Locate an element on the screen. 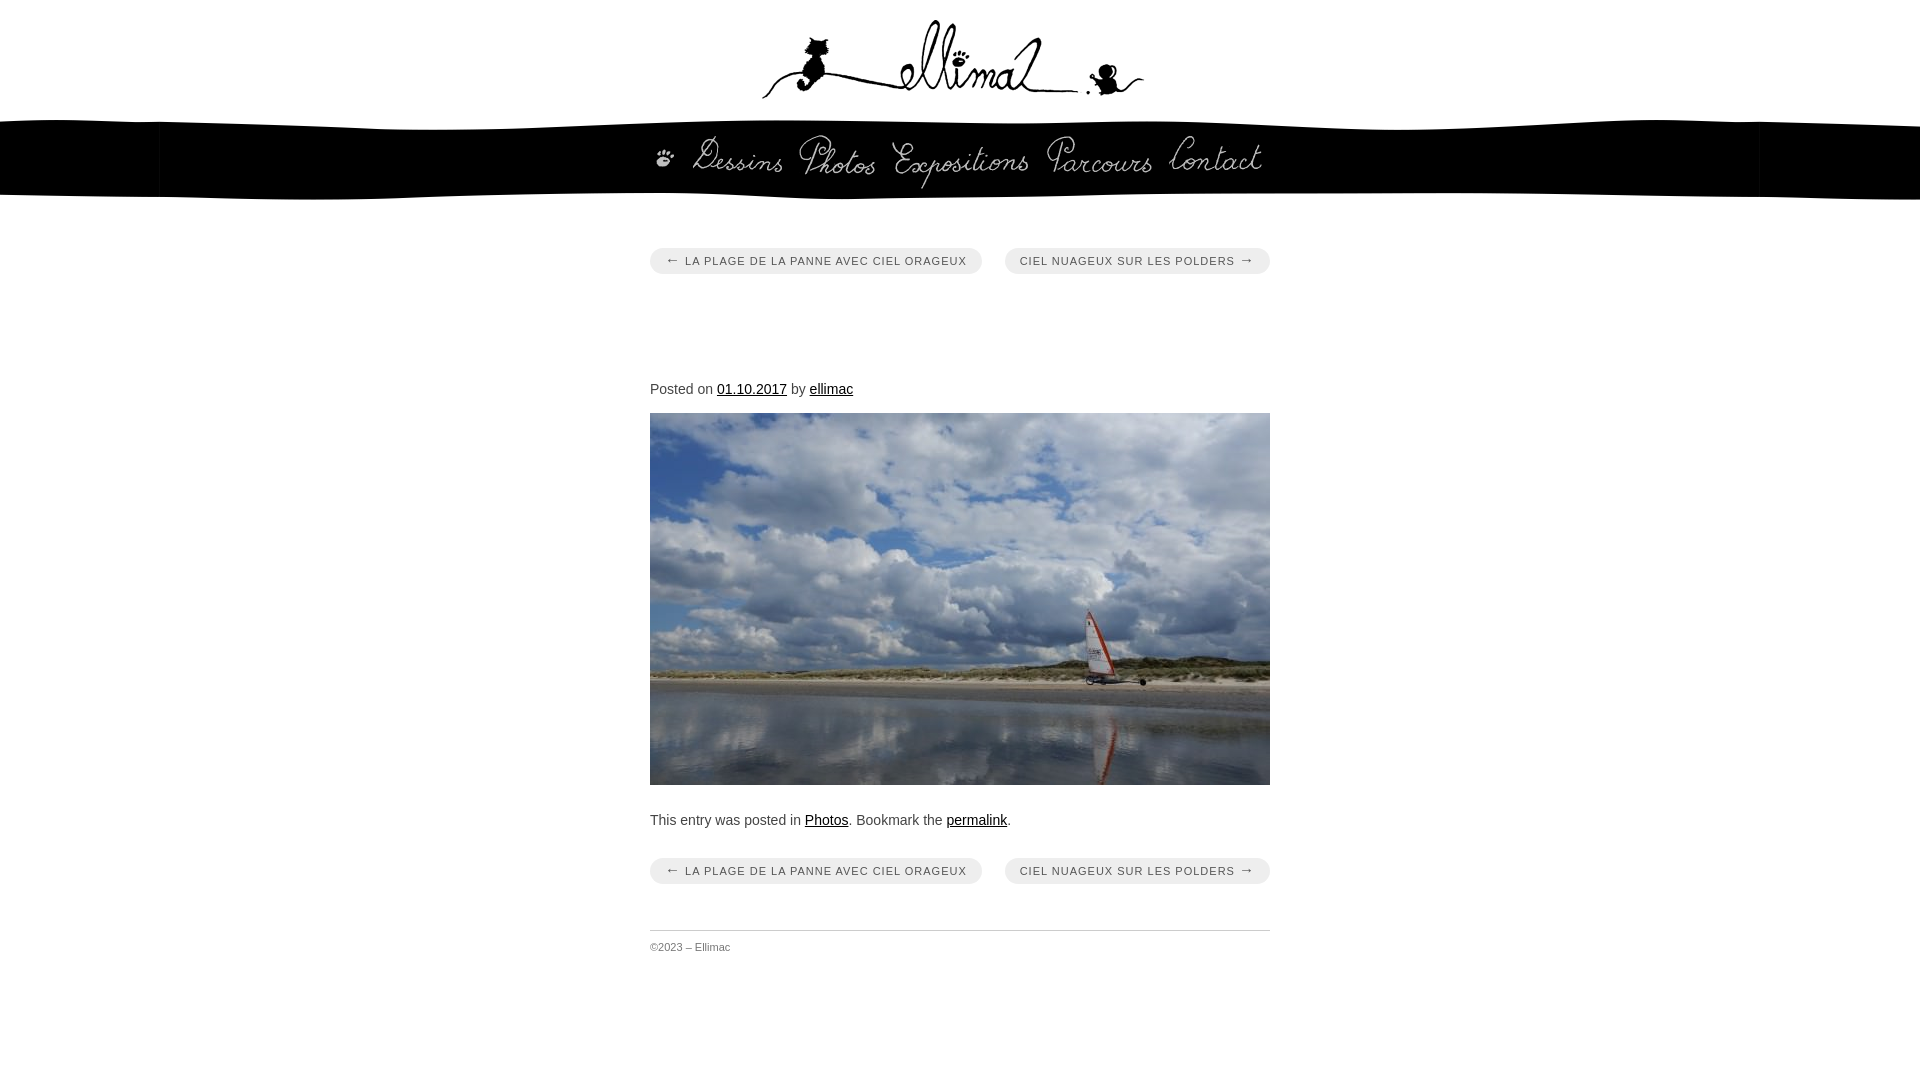 This screenshot has width=1920, height=1080. Parcours is located at coordinates (1100, 162).